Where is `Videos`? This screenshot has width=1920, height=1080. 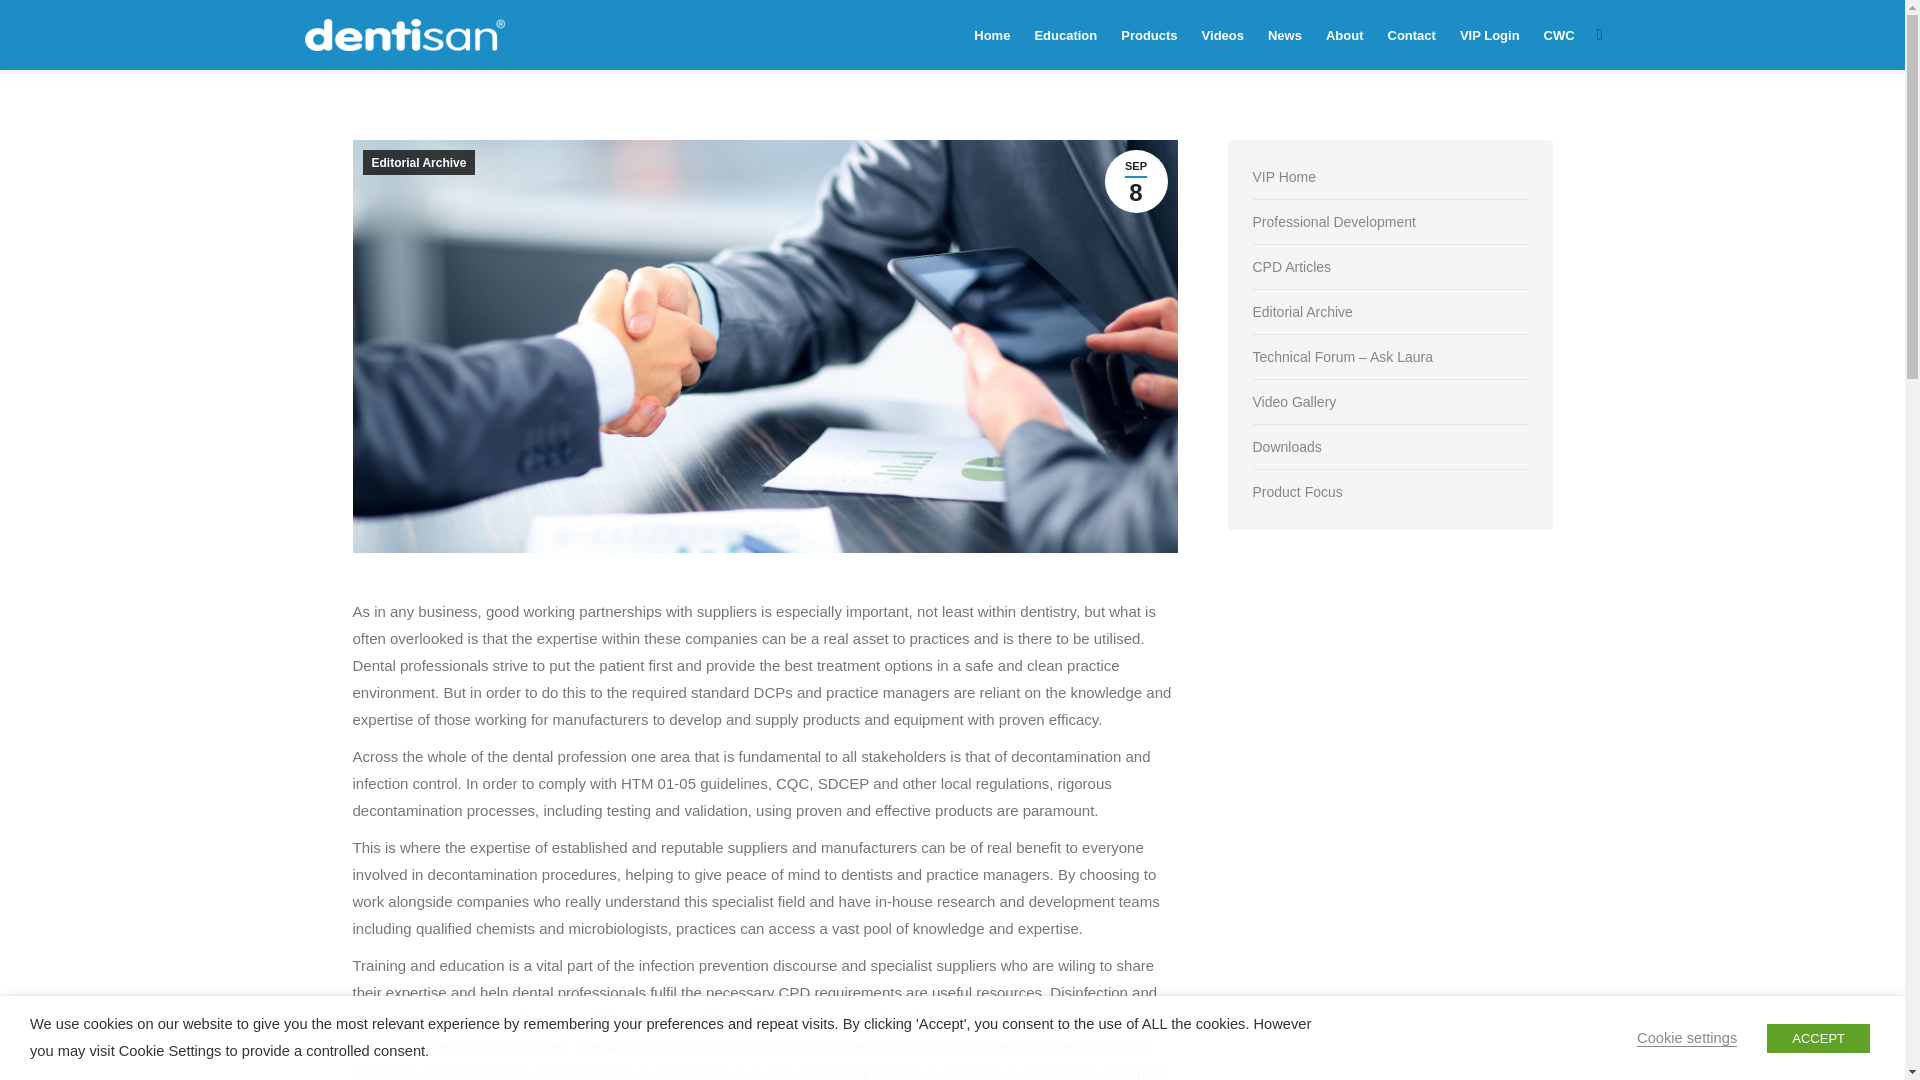 Videos is located at coordinates (1222, 35).